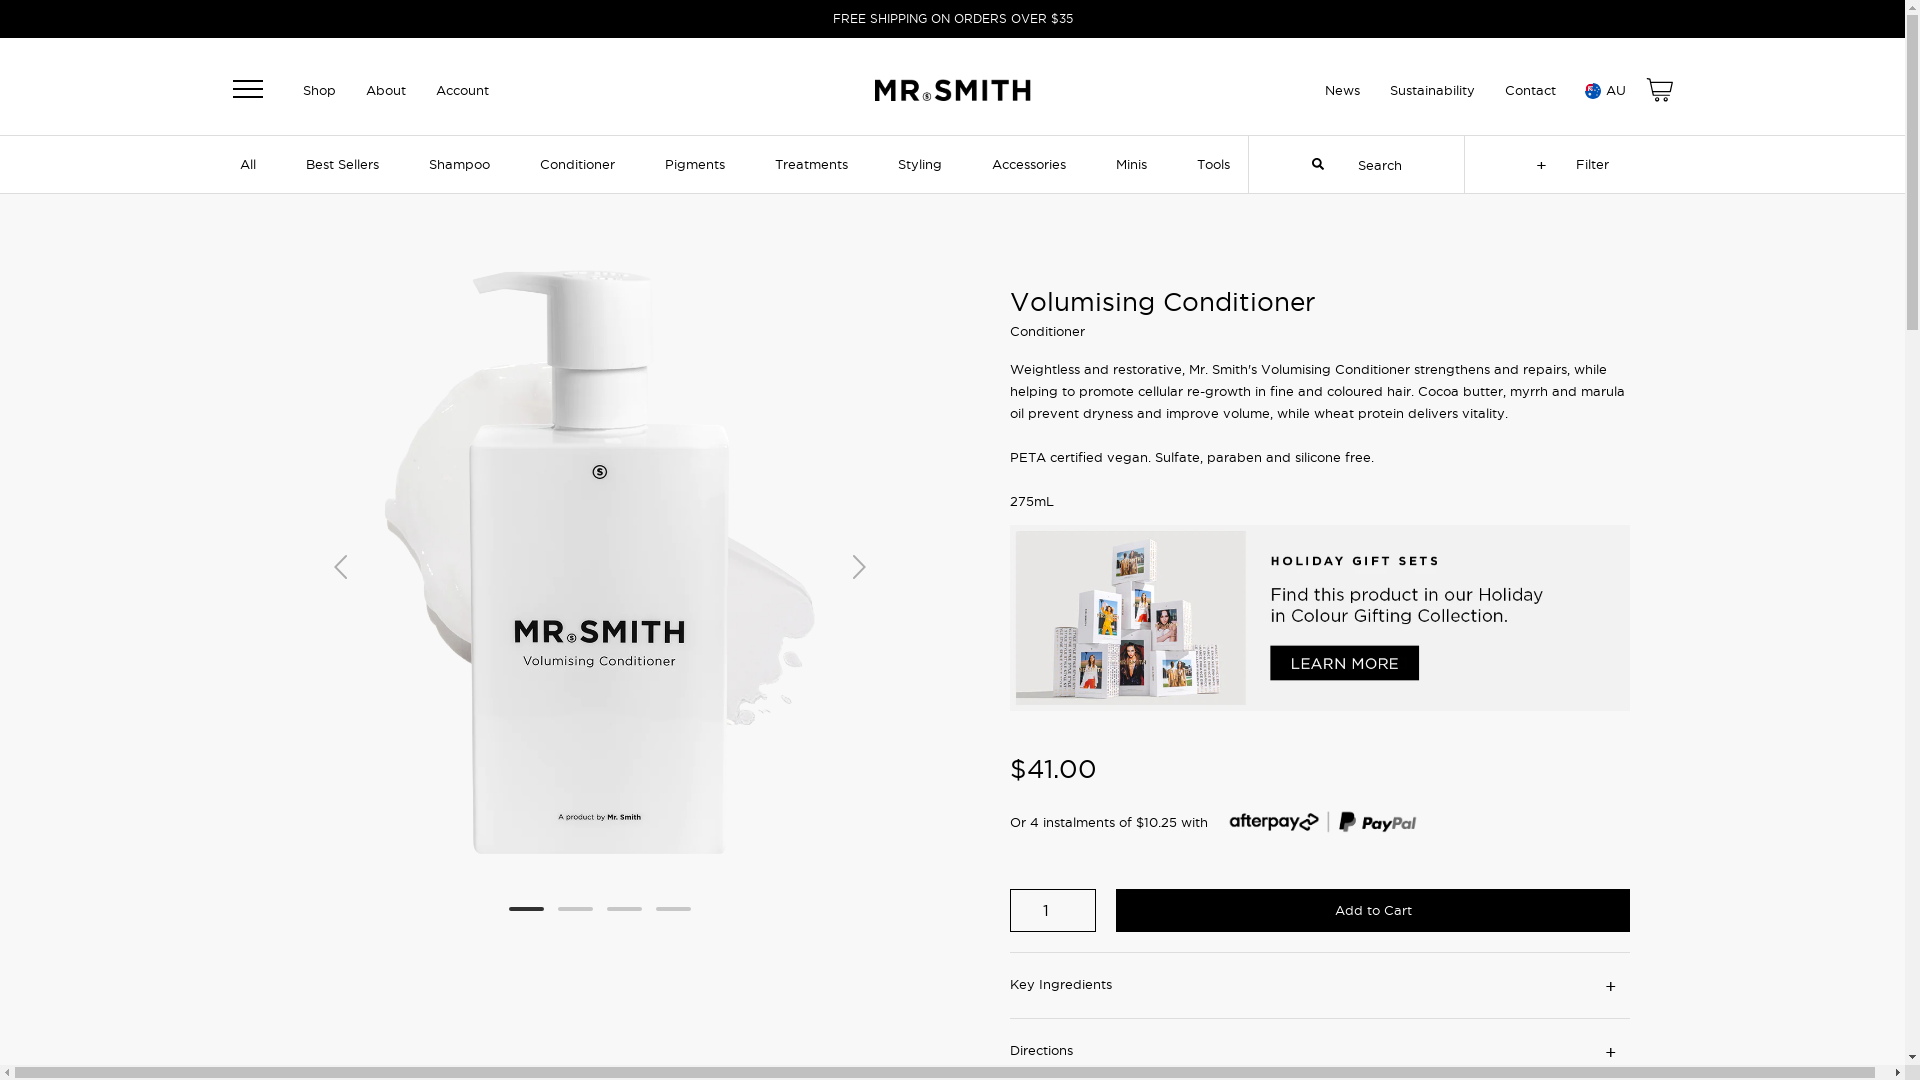 This screenshot has height=1080, width=1920. I want to click on 1, so click(526, 909).